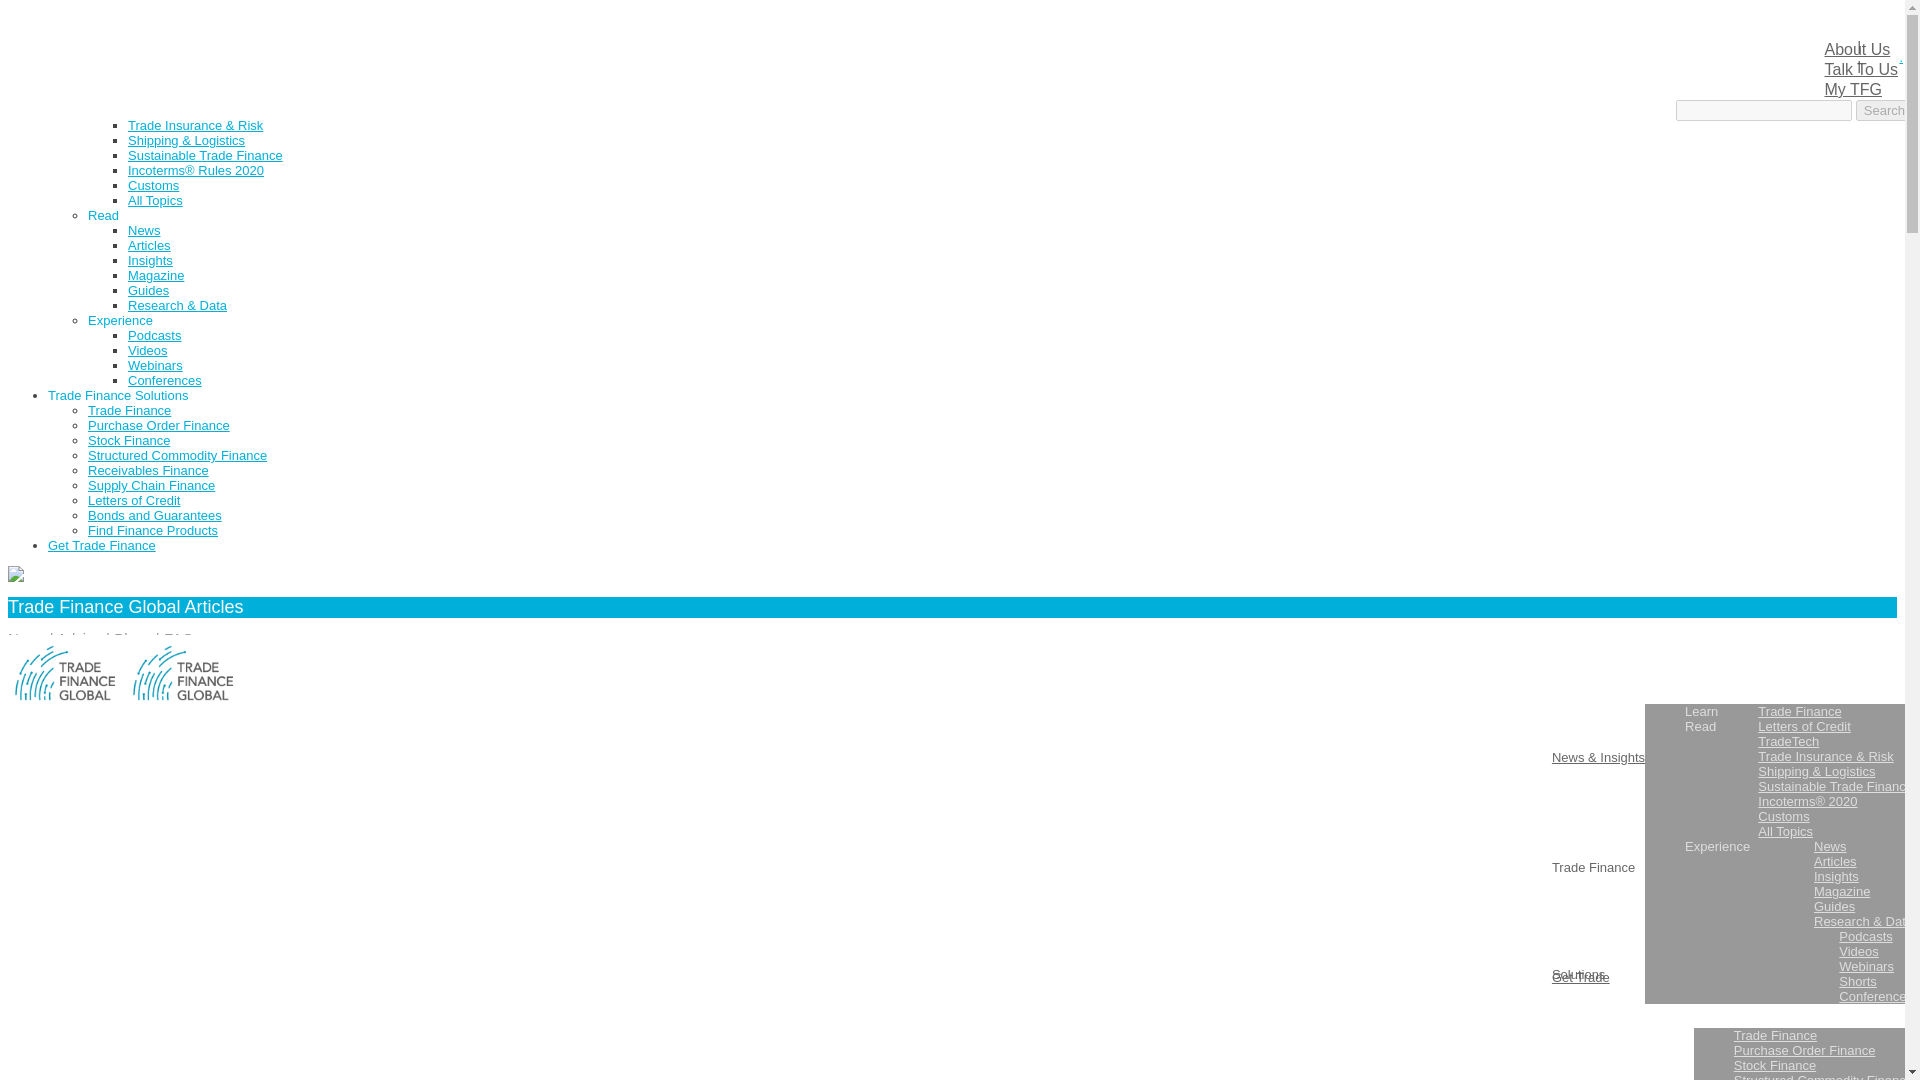  What do you see at coordinates (120, 1024) in the screenshot?
I see `View all posts by Flora Tan` at bounding box center [120, 1024].